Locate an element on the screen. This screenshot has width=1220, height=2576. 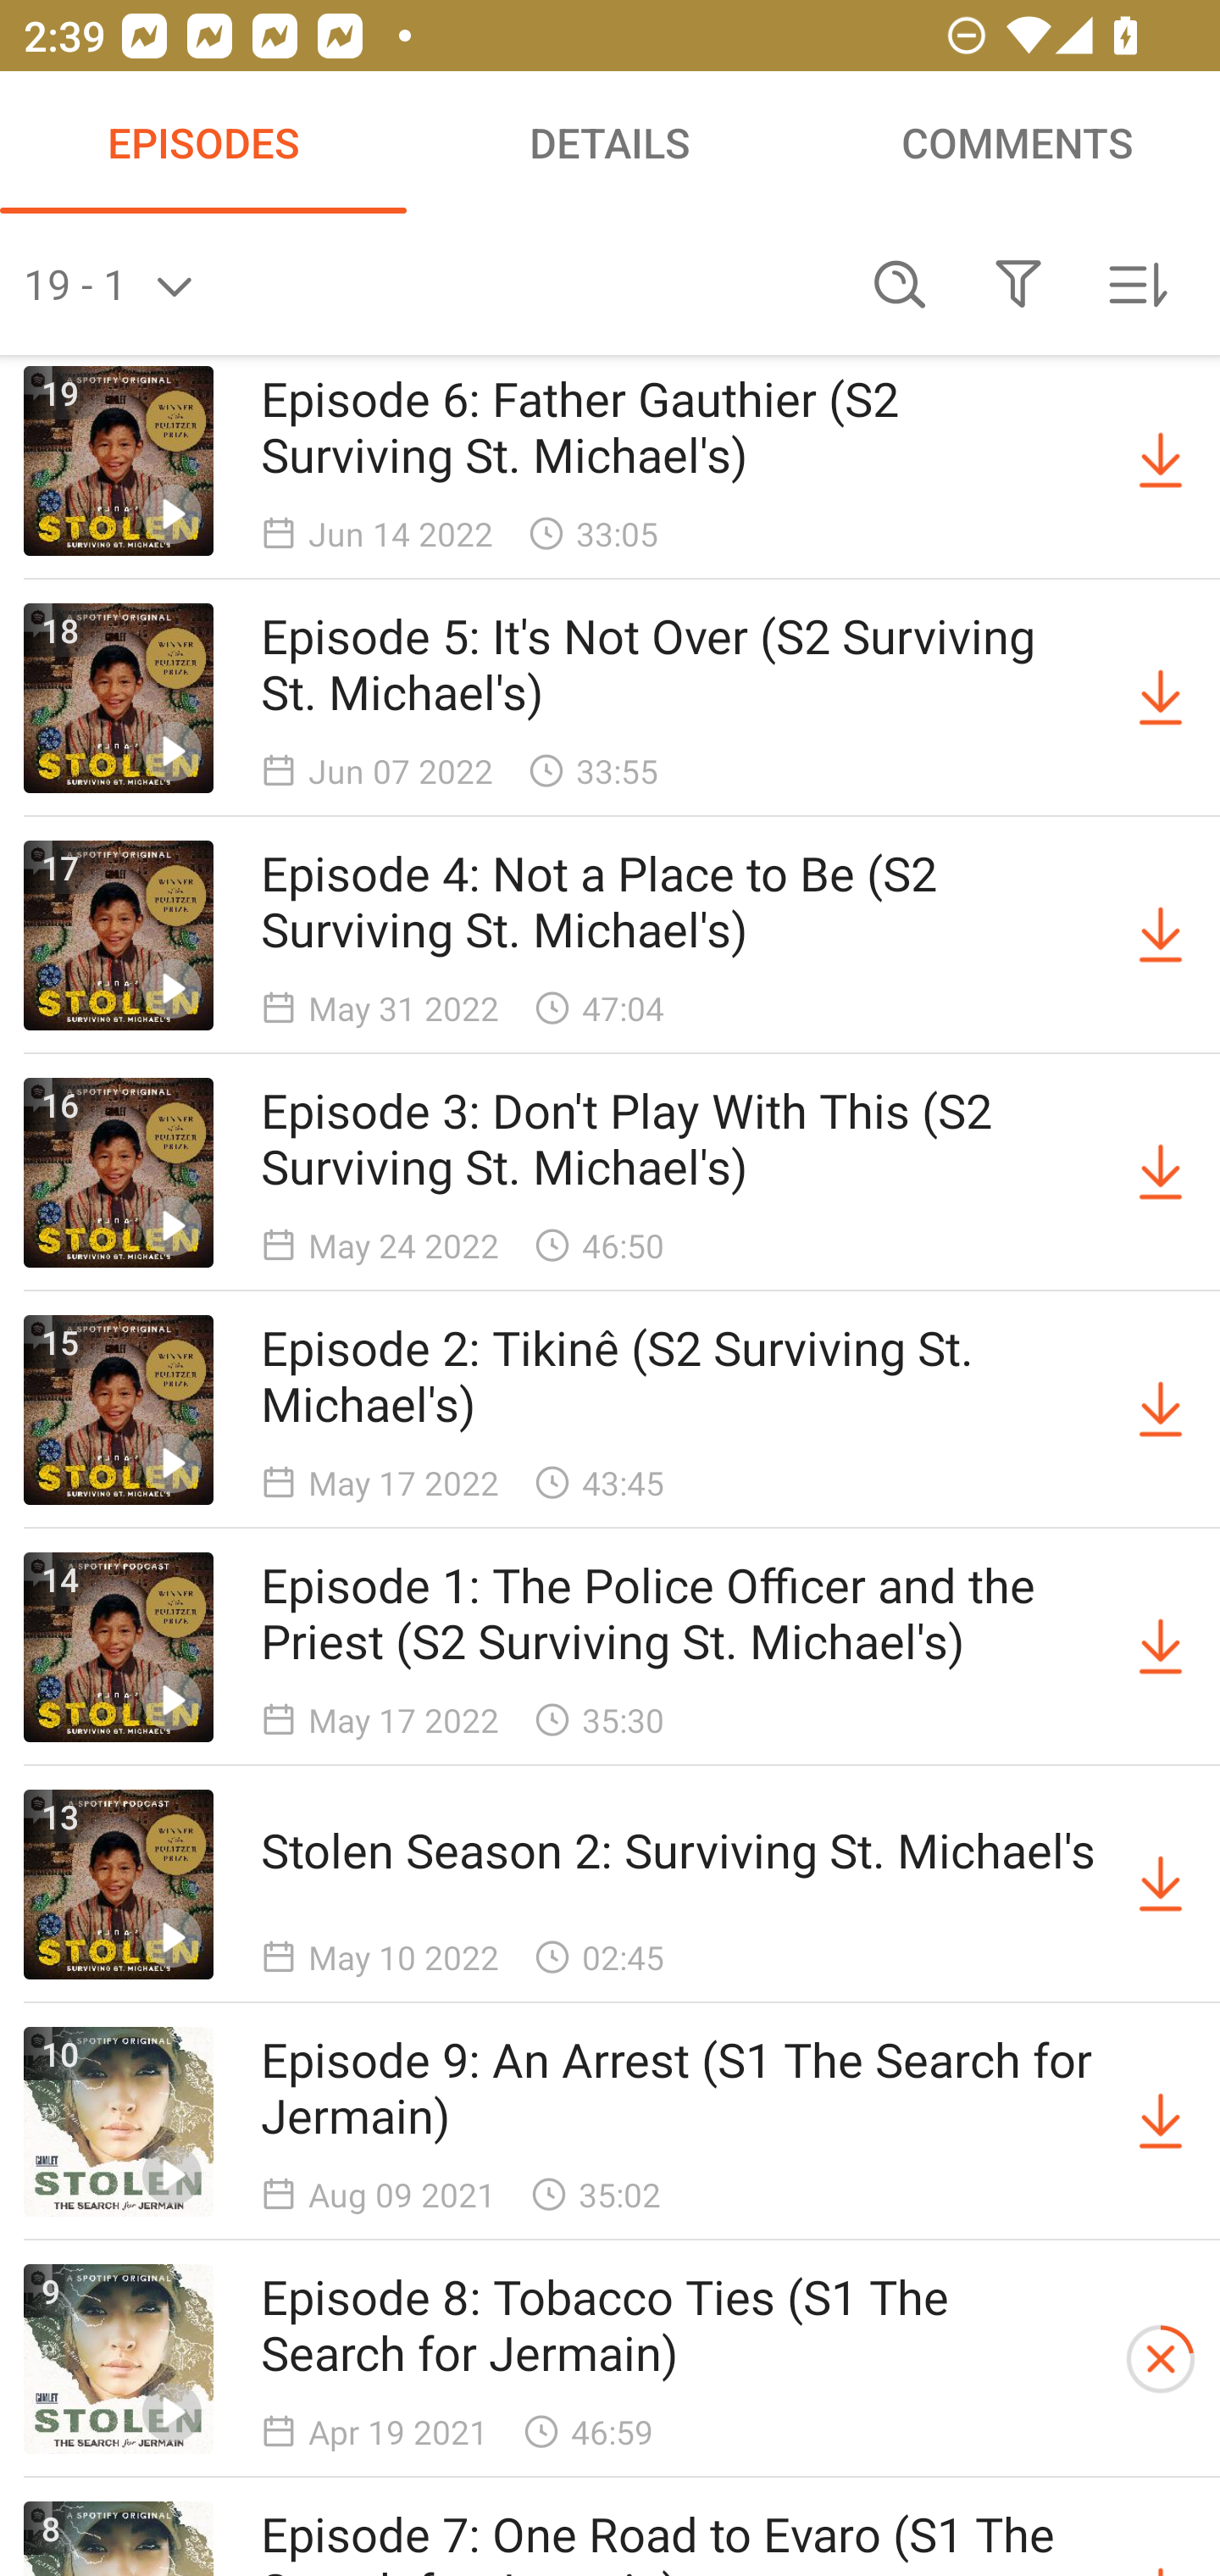
Download is located at coordinates (1161, 1884).